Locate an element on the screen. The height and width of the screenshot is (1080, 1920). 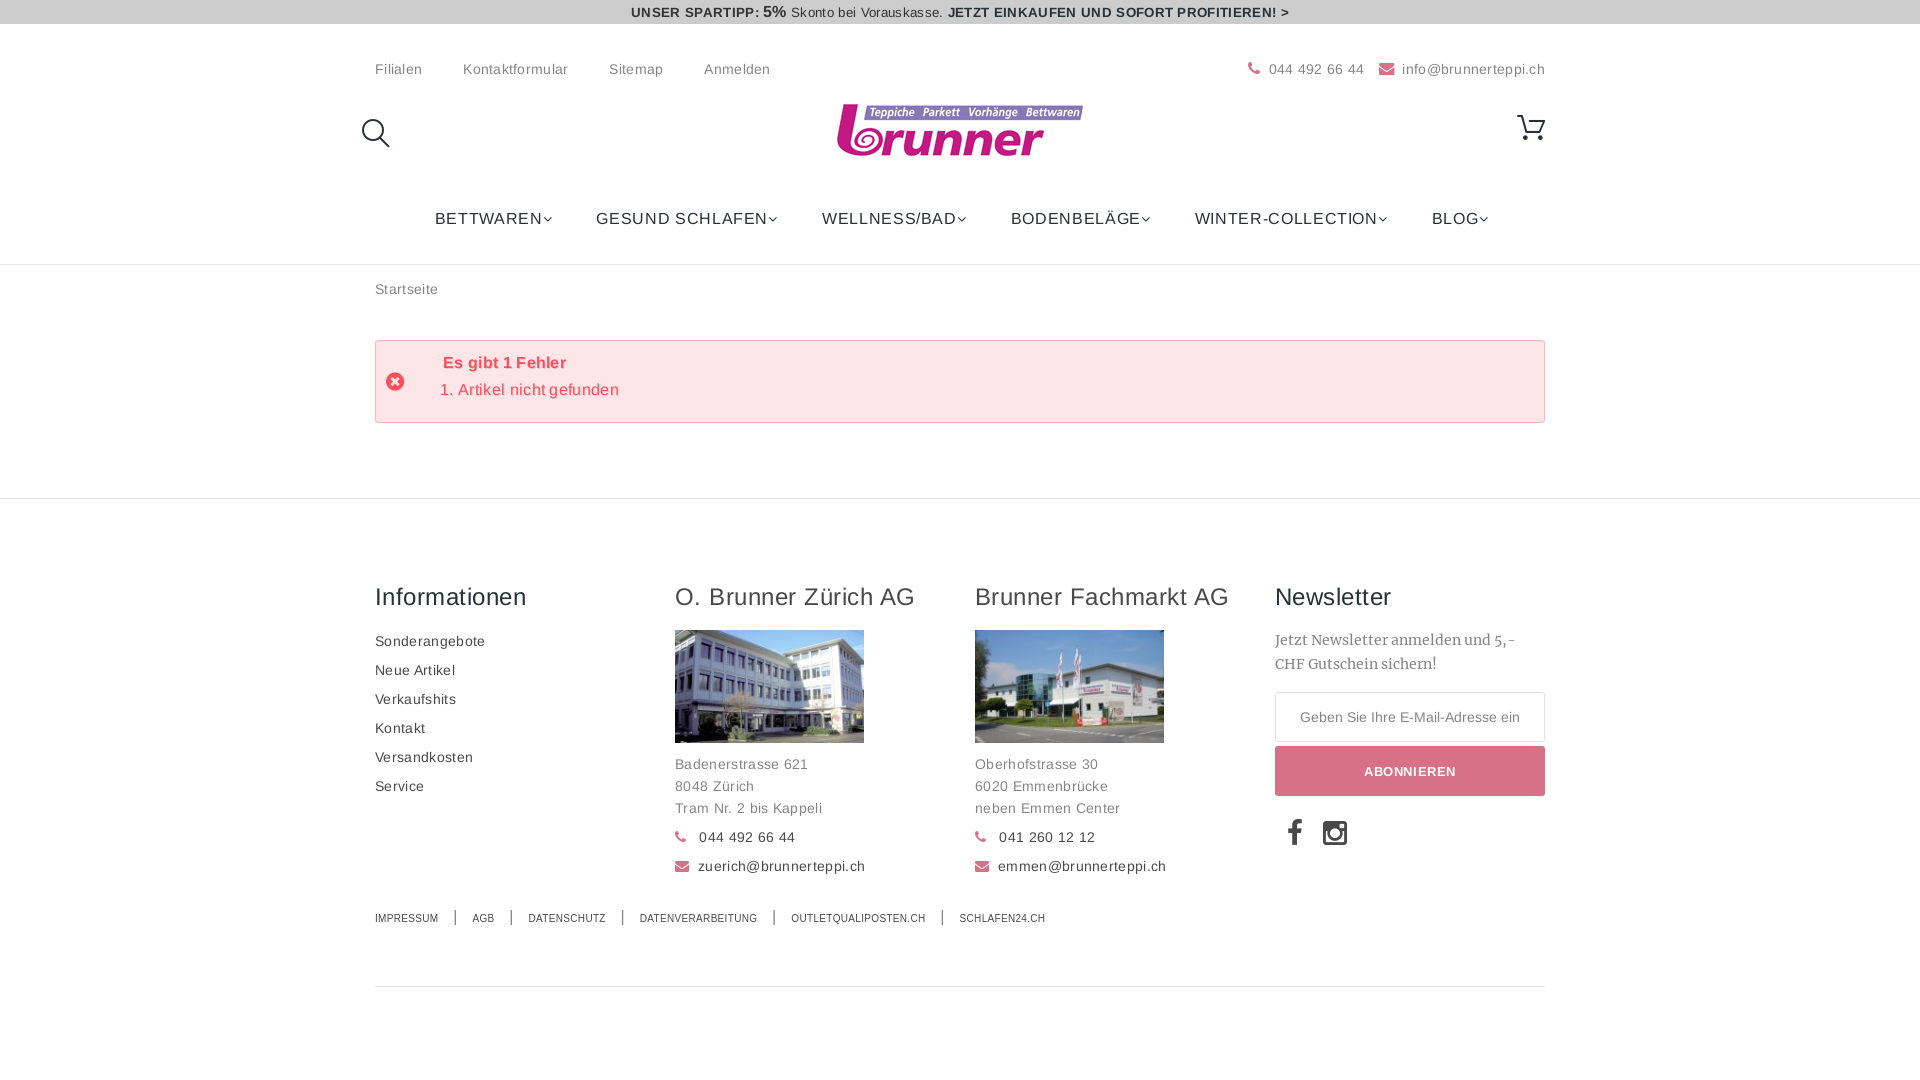
Kontakt is located at coordinates (400, 728).